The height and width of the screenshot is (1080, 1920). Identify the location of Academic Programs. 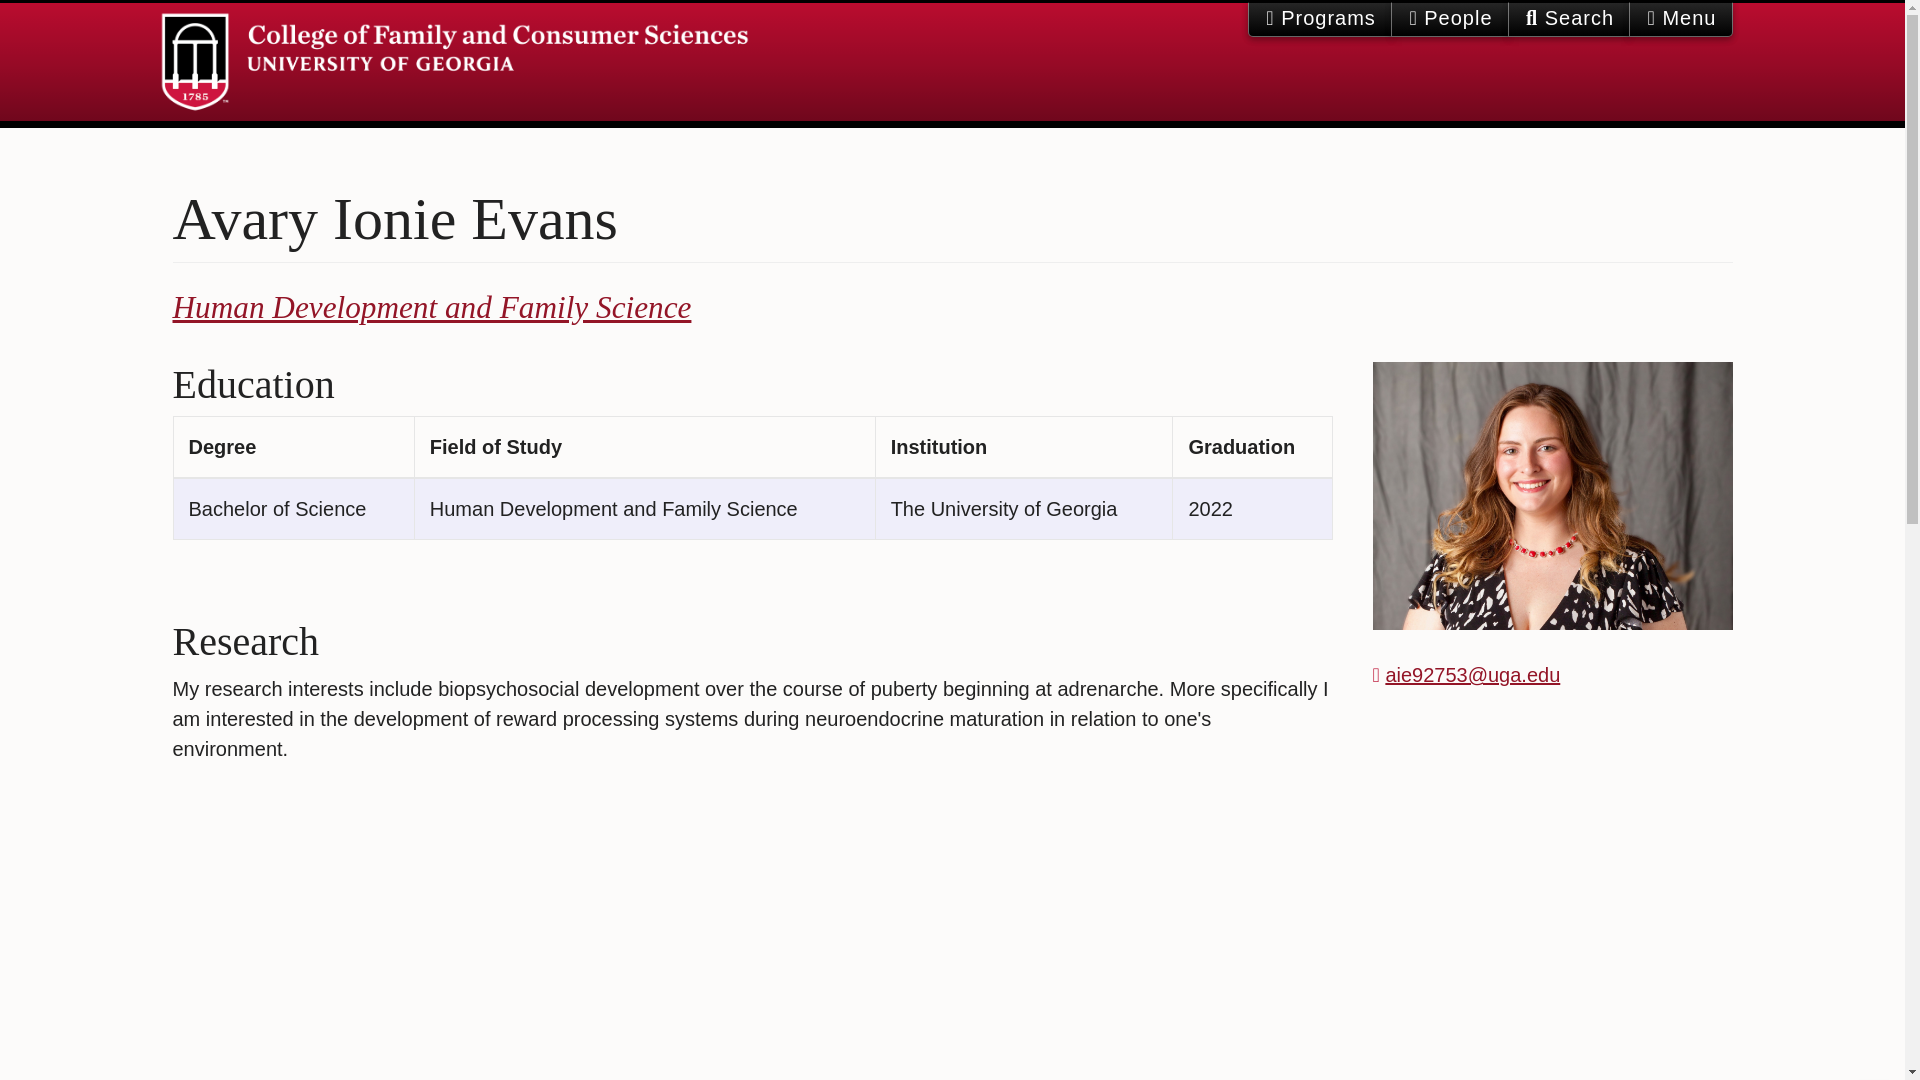
(1320, 18).